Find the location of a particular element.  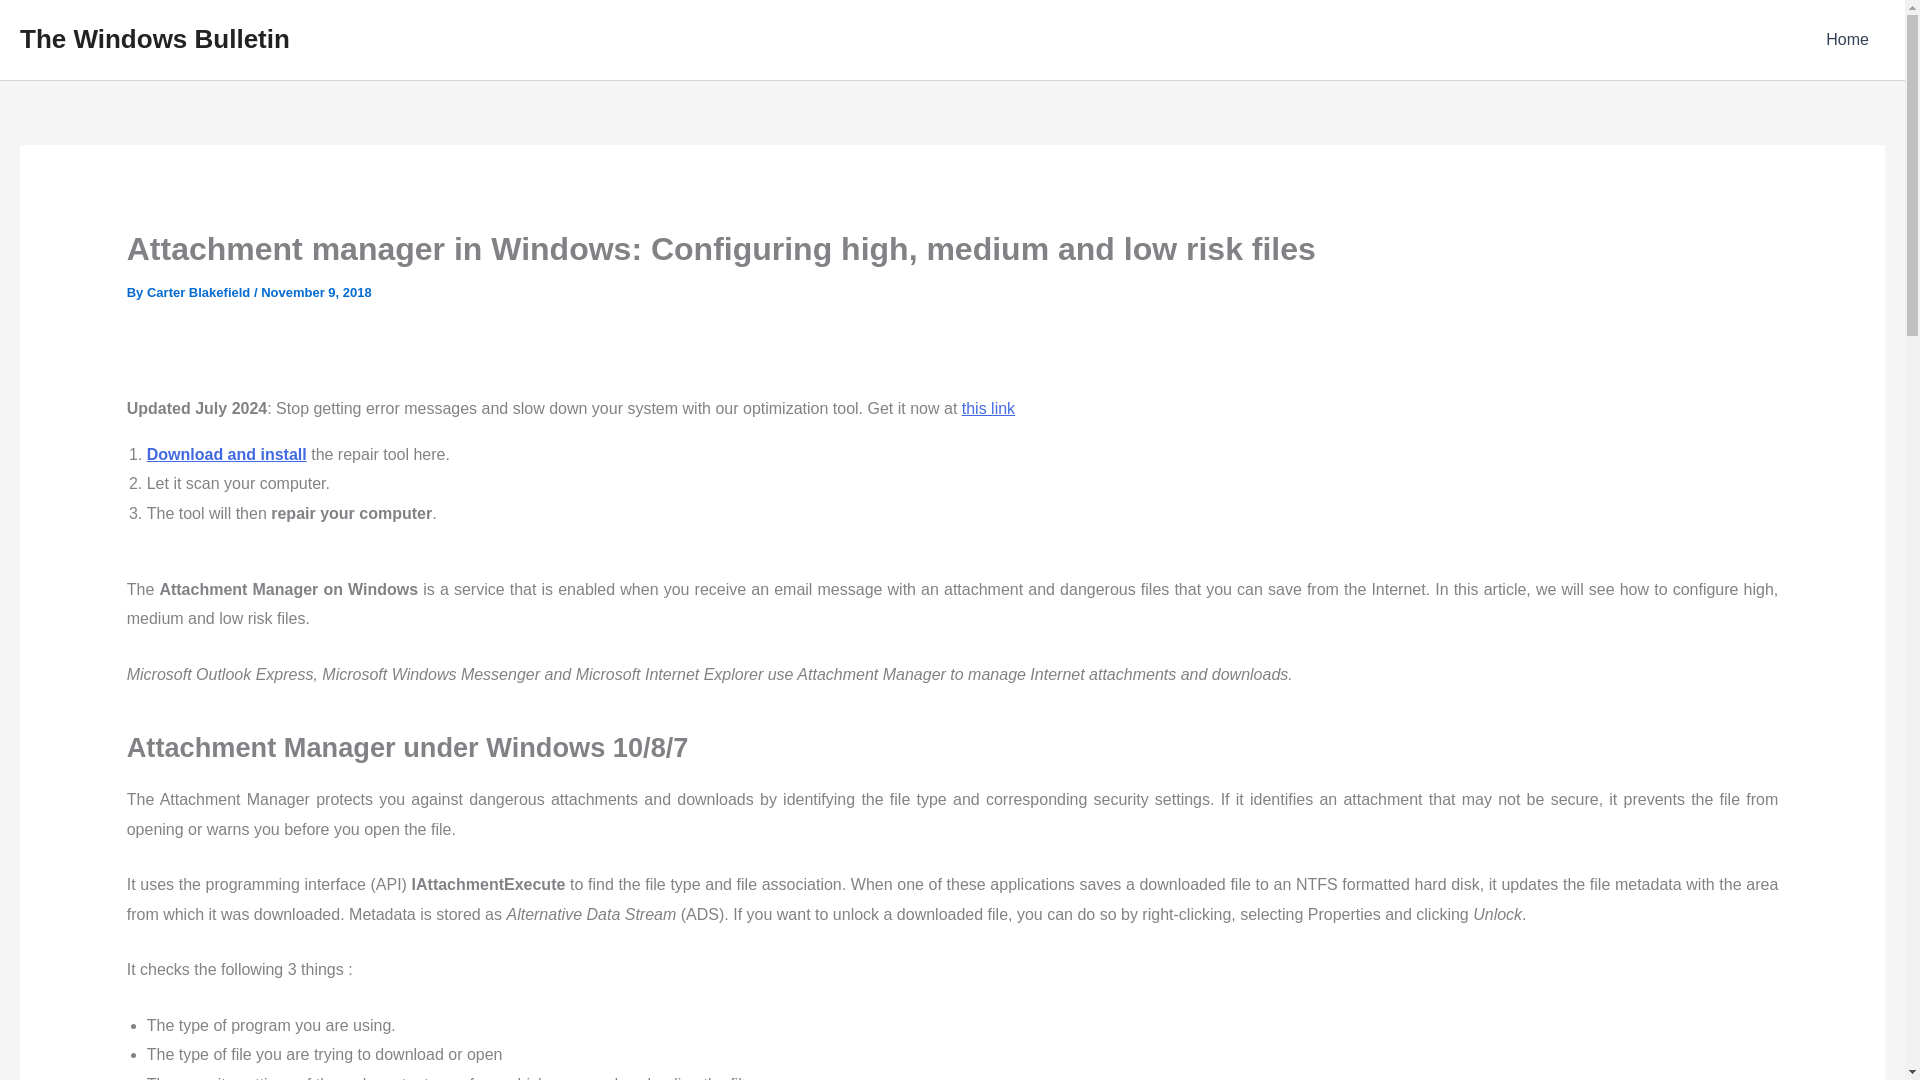

this link is located at coordinates (988, 408).